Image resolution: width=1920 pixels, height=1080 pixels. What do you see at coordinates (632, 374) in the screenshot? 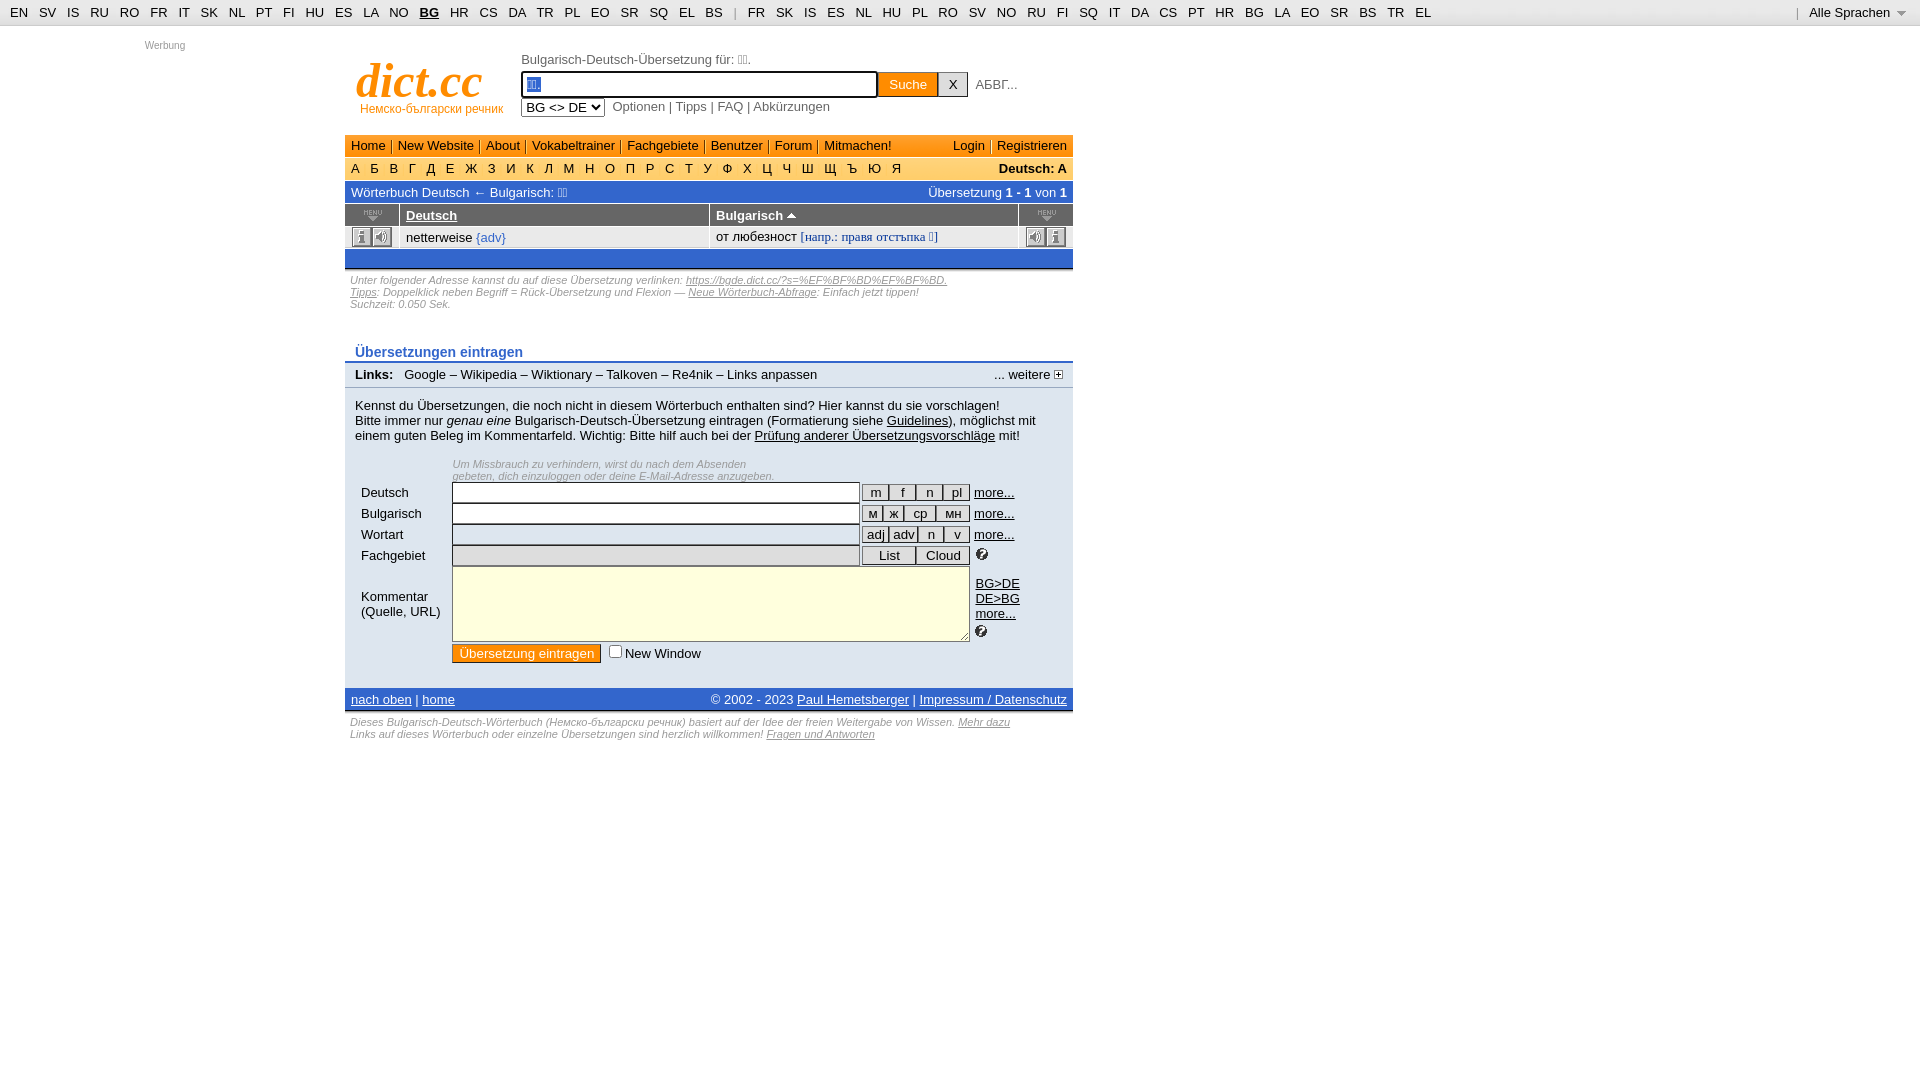
I see `Talkoven` at bounding box center [632, 374].